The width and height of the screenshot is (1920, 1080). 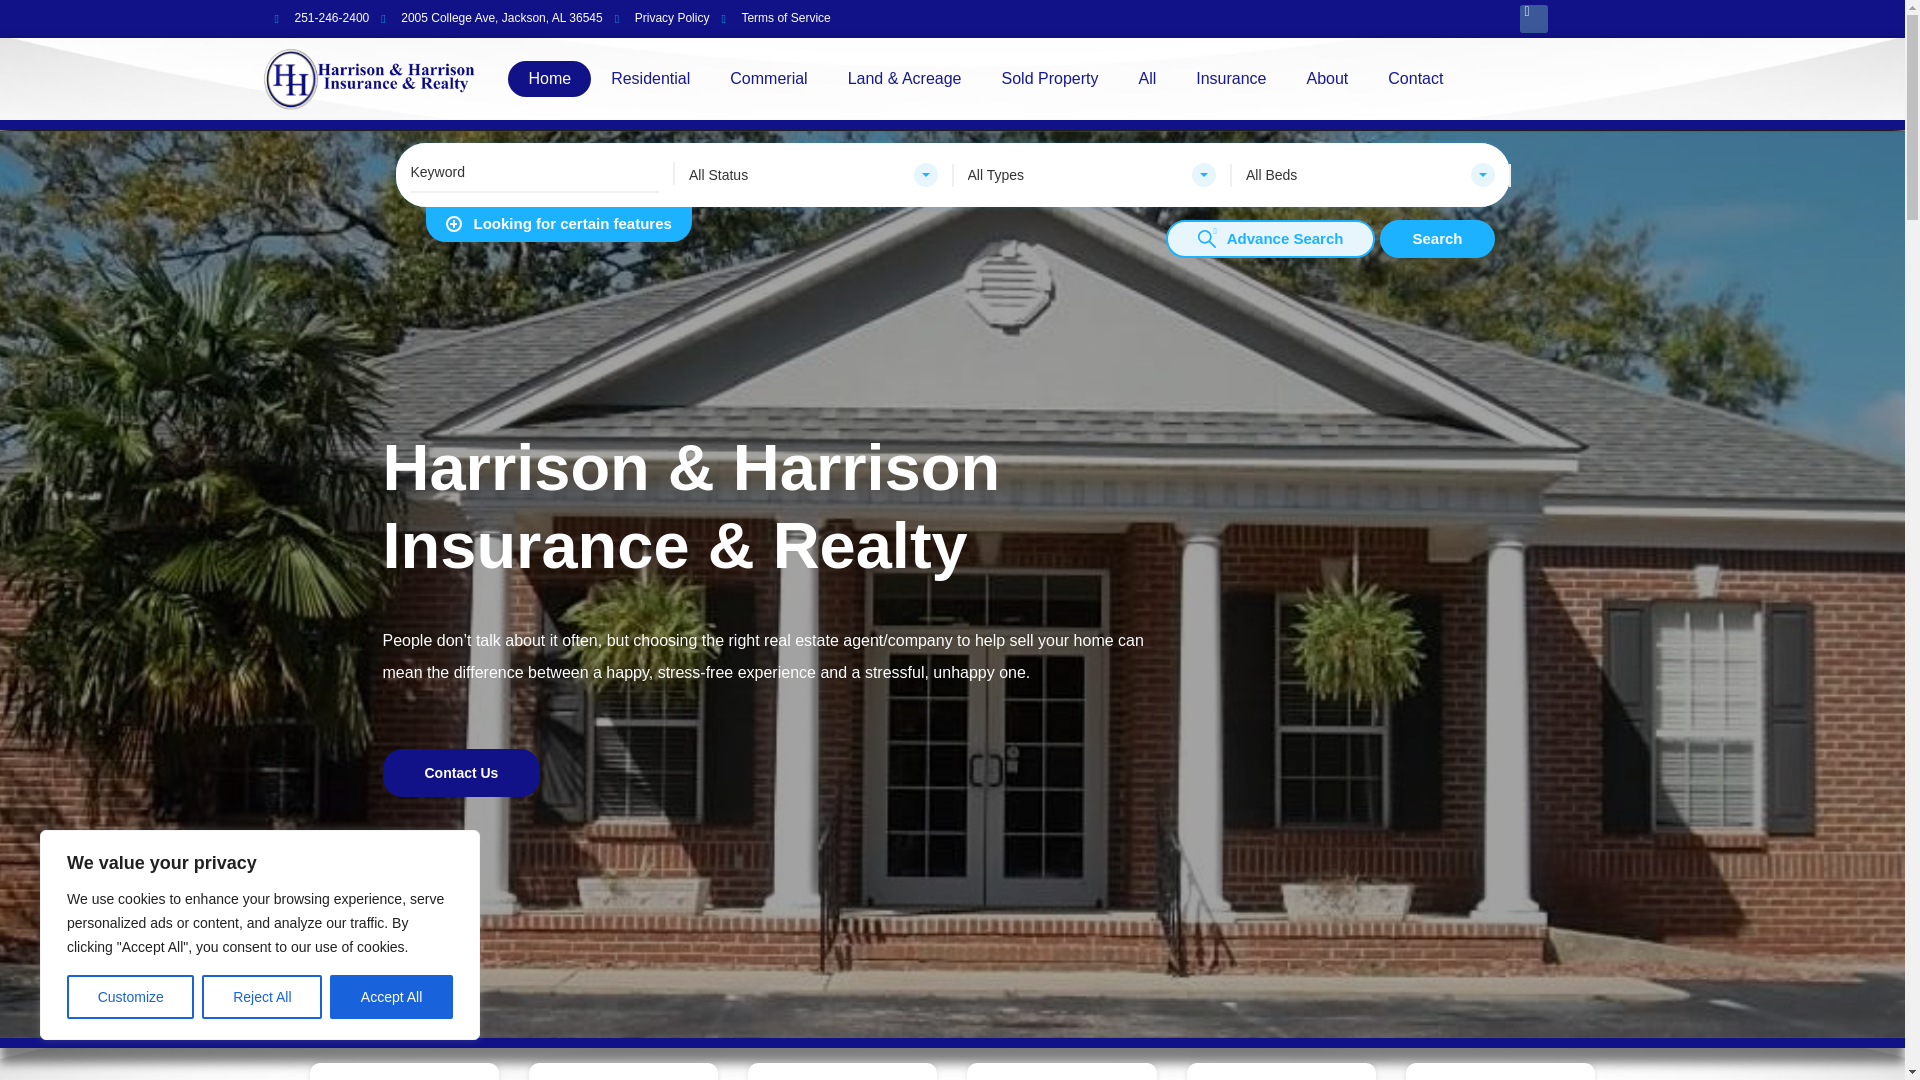 I want to click on Customize, so click(x=130, y=997).